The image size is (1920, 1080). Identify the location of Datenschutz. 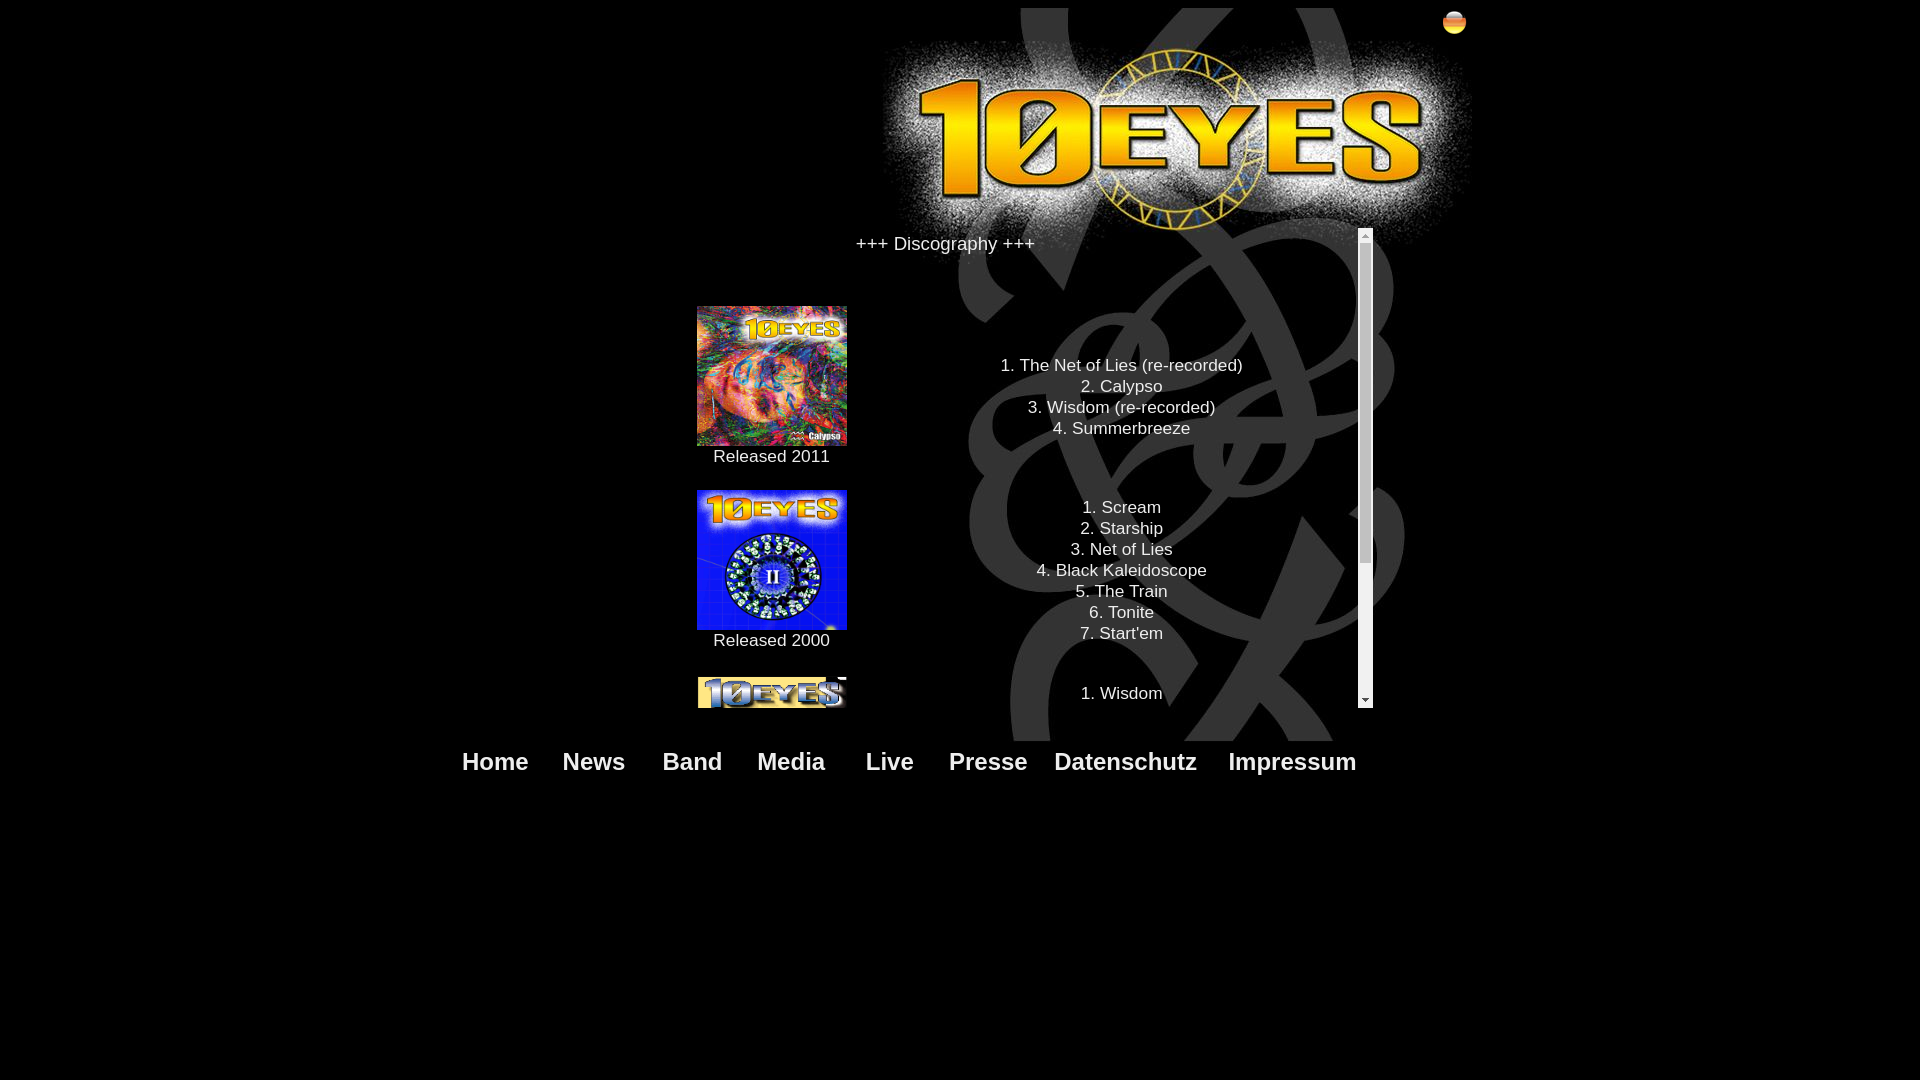
(1126, 761).